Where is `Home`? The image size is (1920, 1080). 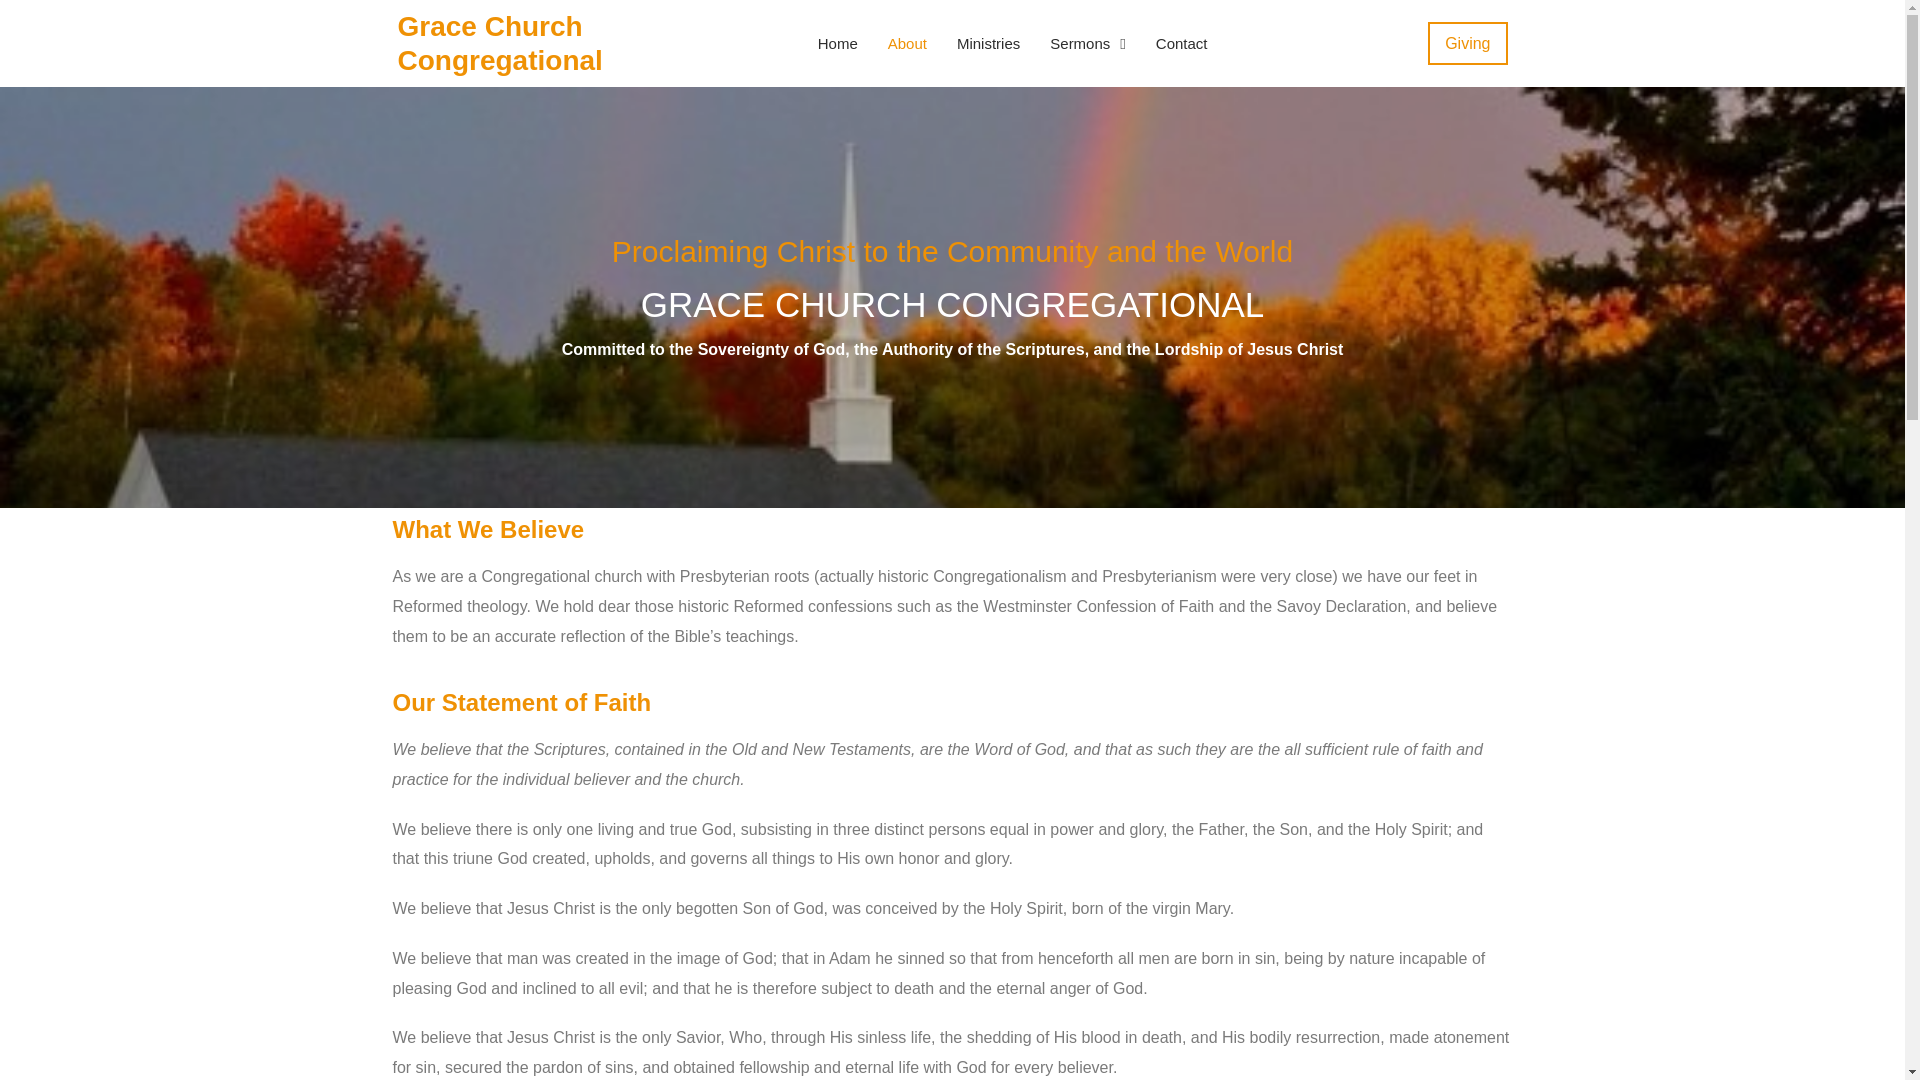
Home is located at coordinates (838, 44).